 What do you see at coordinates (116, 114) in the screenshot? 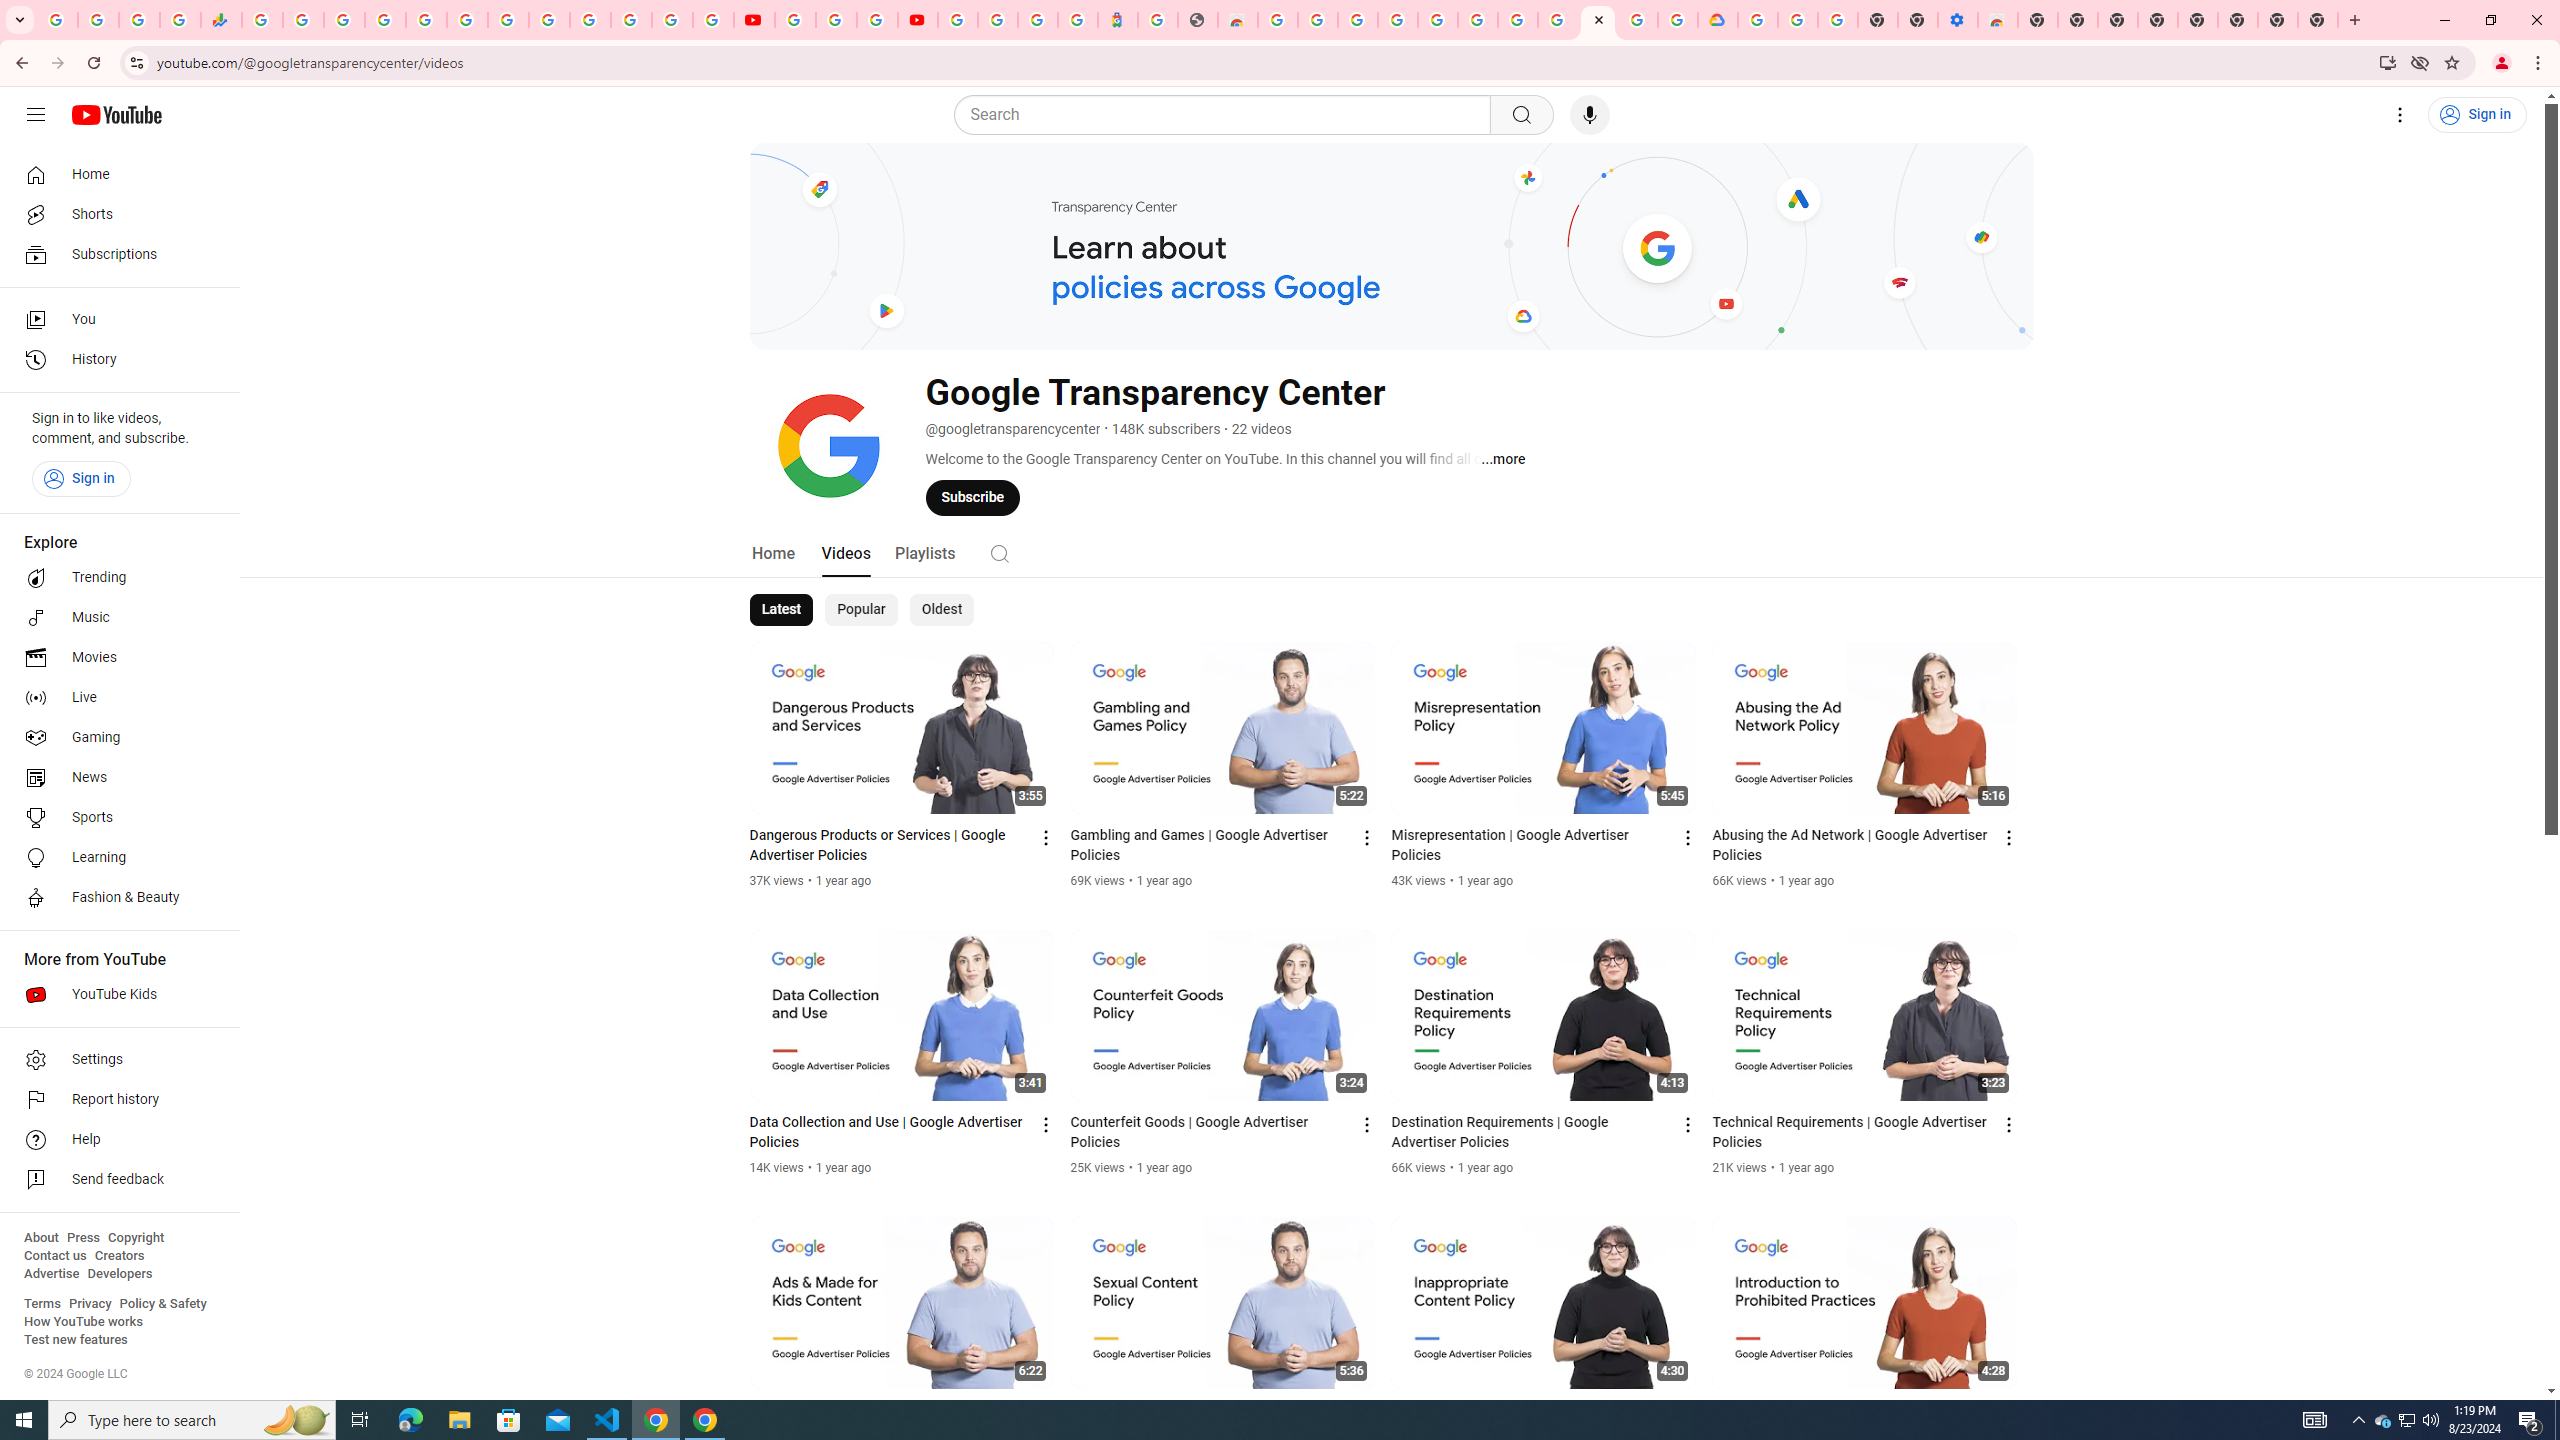
I see `YouTube Home` at bounding box center [116, 114].